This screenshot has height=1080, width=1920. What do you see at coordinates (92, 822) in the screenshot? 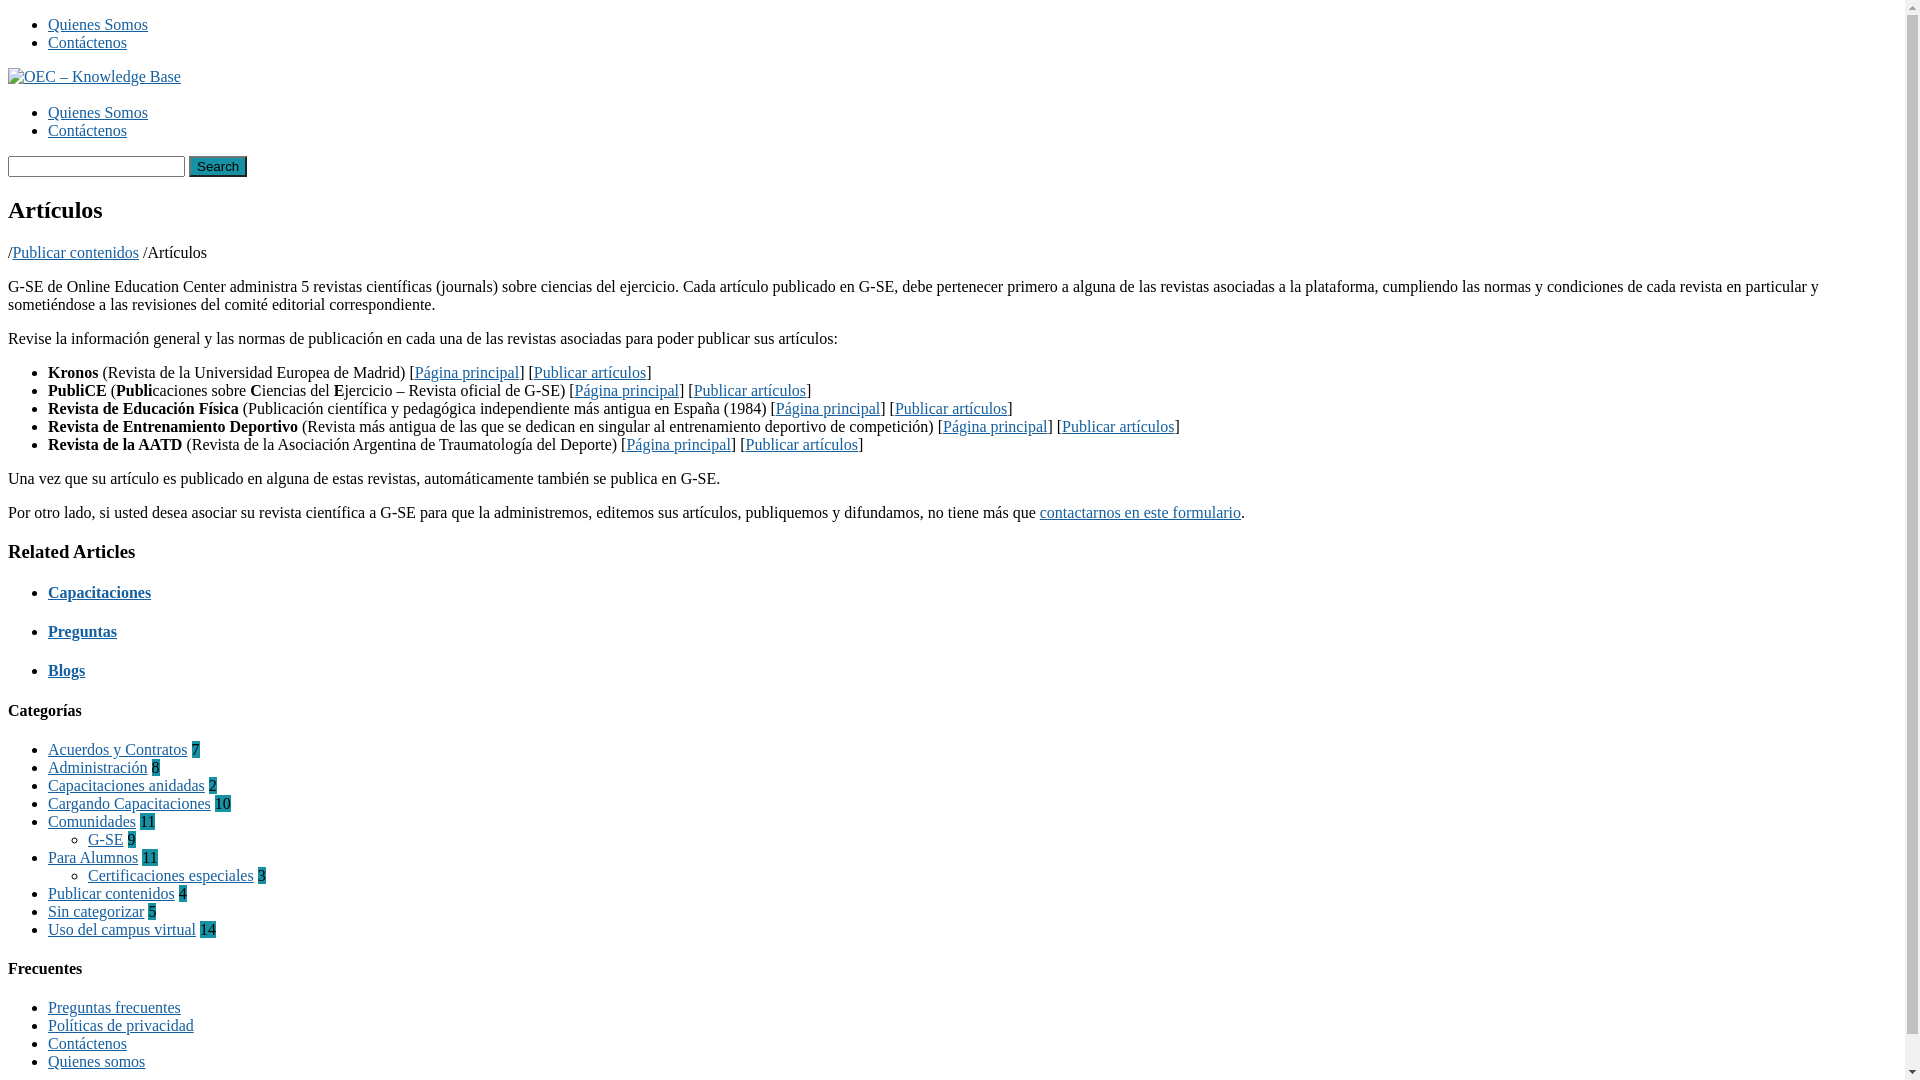
I see `Comunidades` at bounding box center [92, 822].